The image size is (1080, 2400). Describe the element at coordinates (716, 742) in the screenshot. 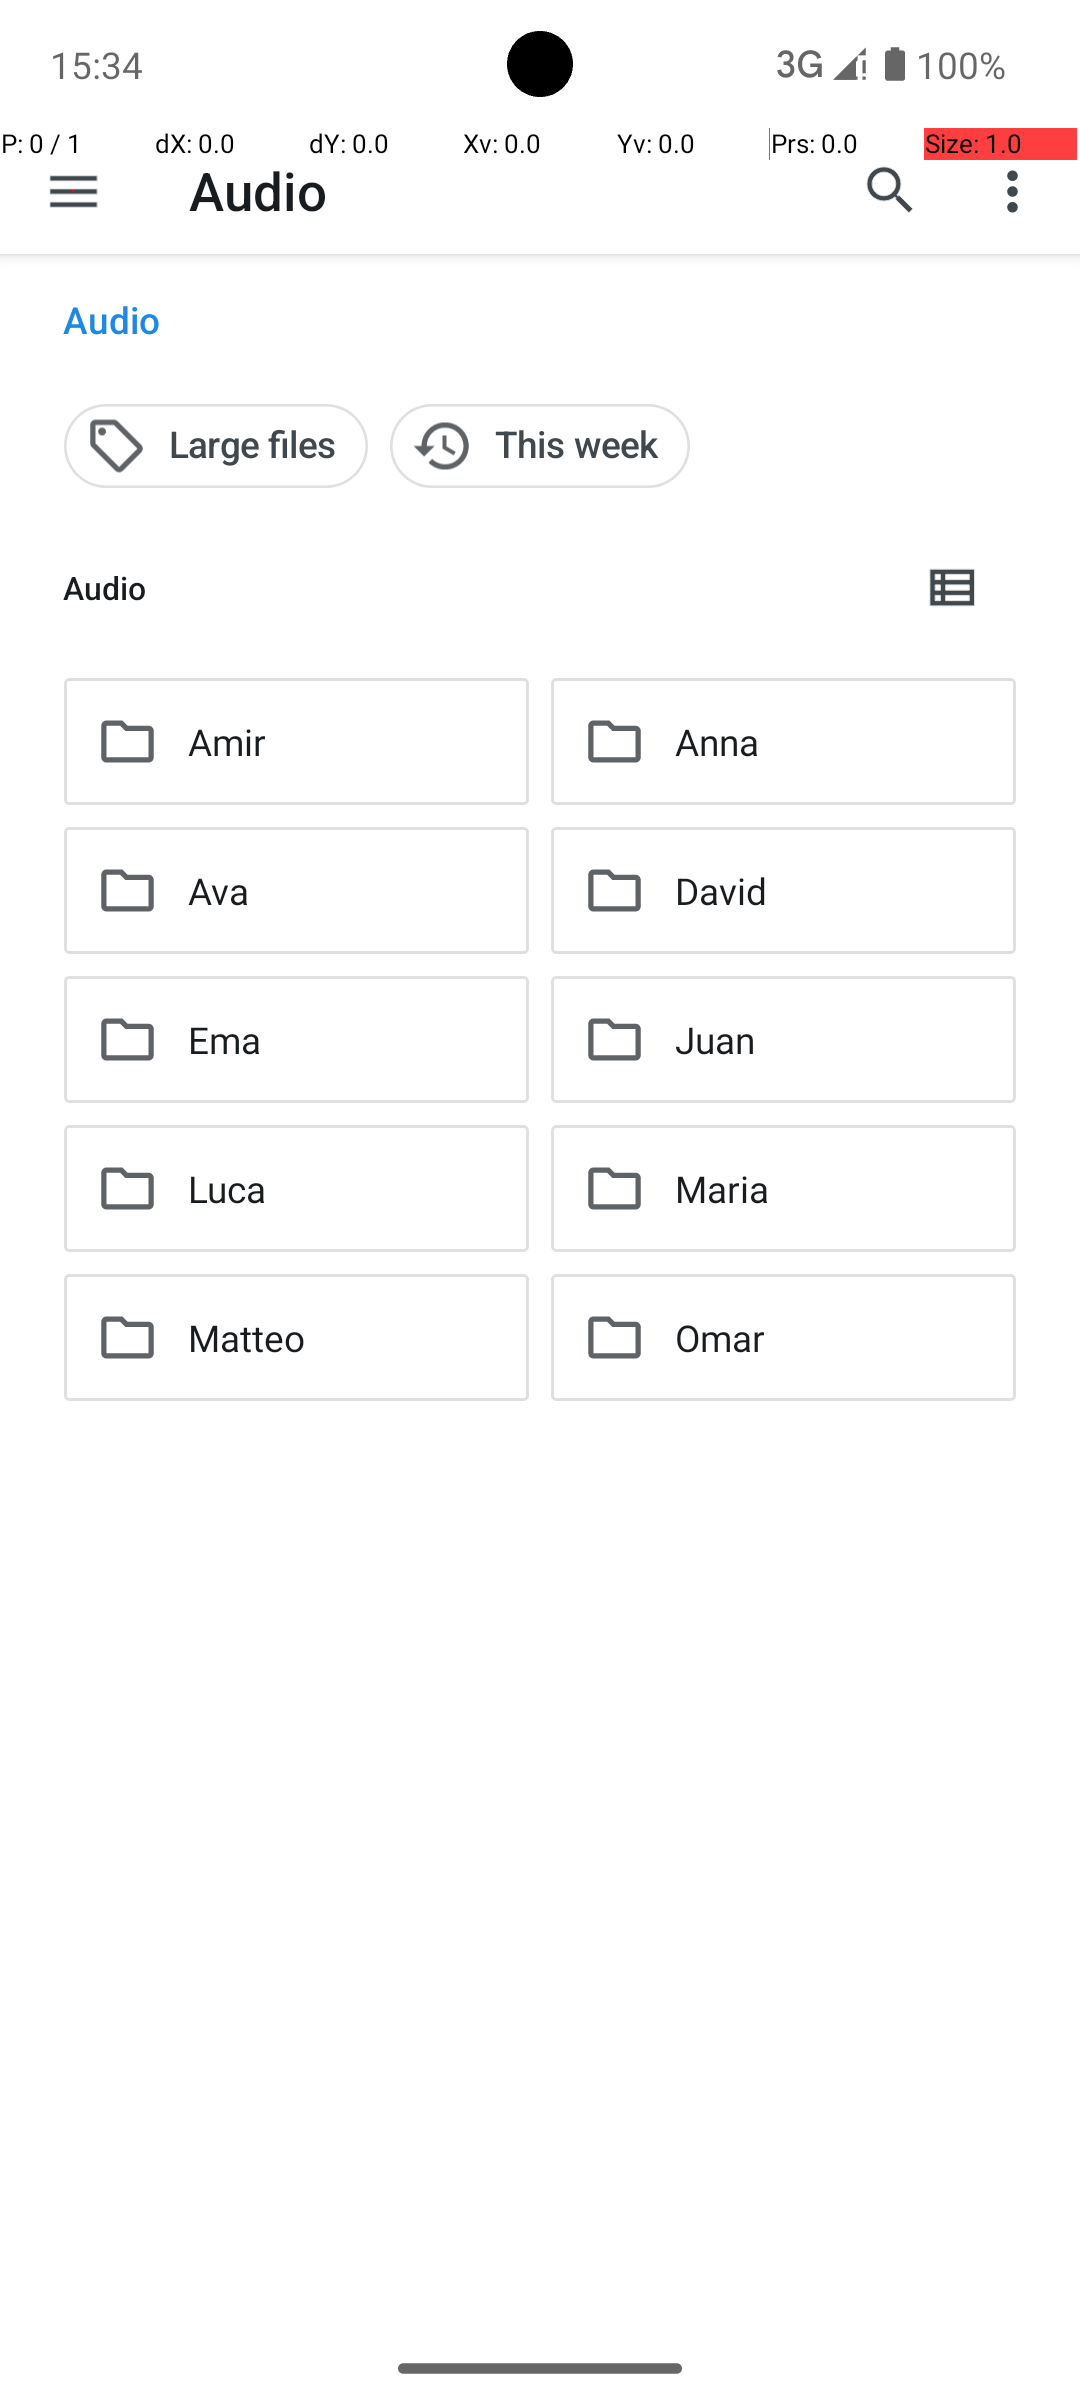

I see `Anna` at that location.